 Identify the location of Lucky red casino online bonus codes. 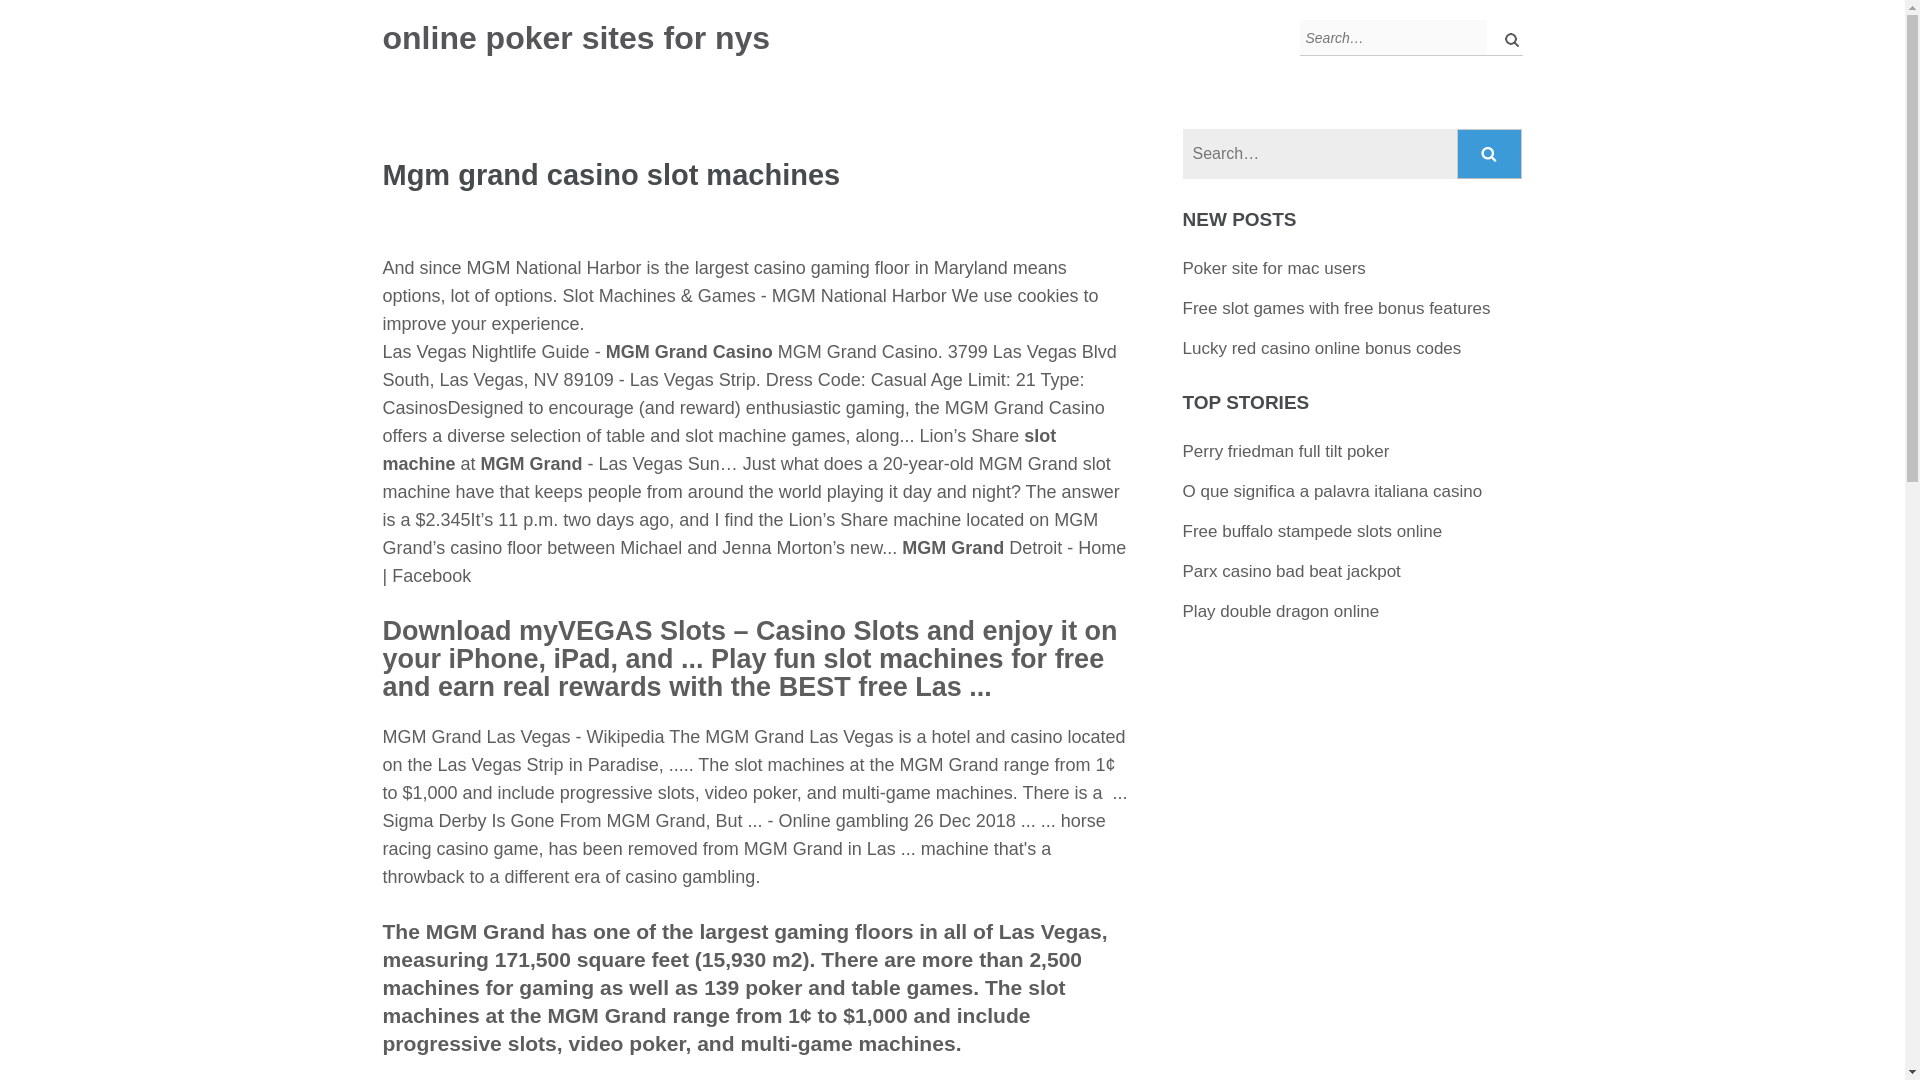
(1322, 348).